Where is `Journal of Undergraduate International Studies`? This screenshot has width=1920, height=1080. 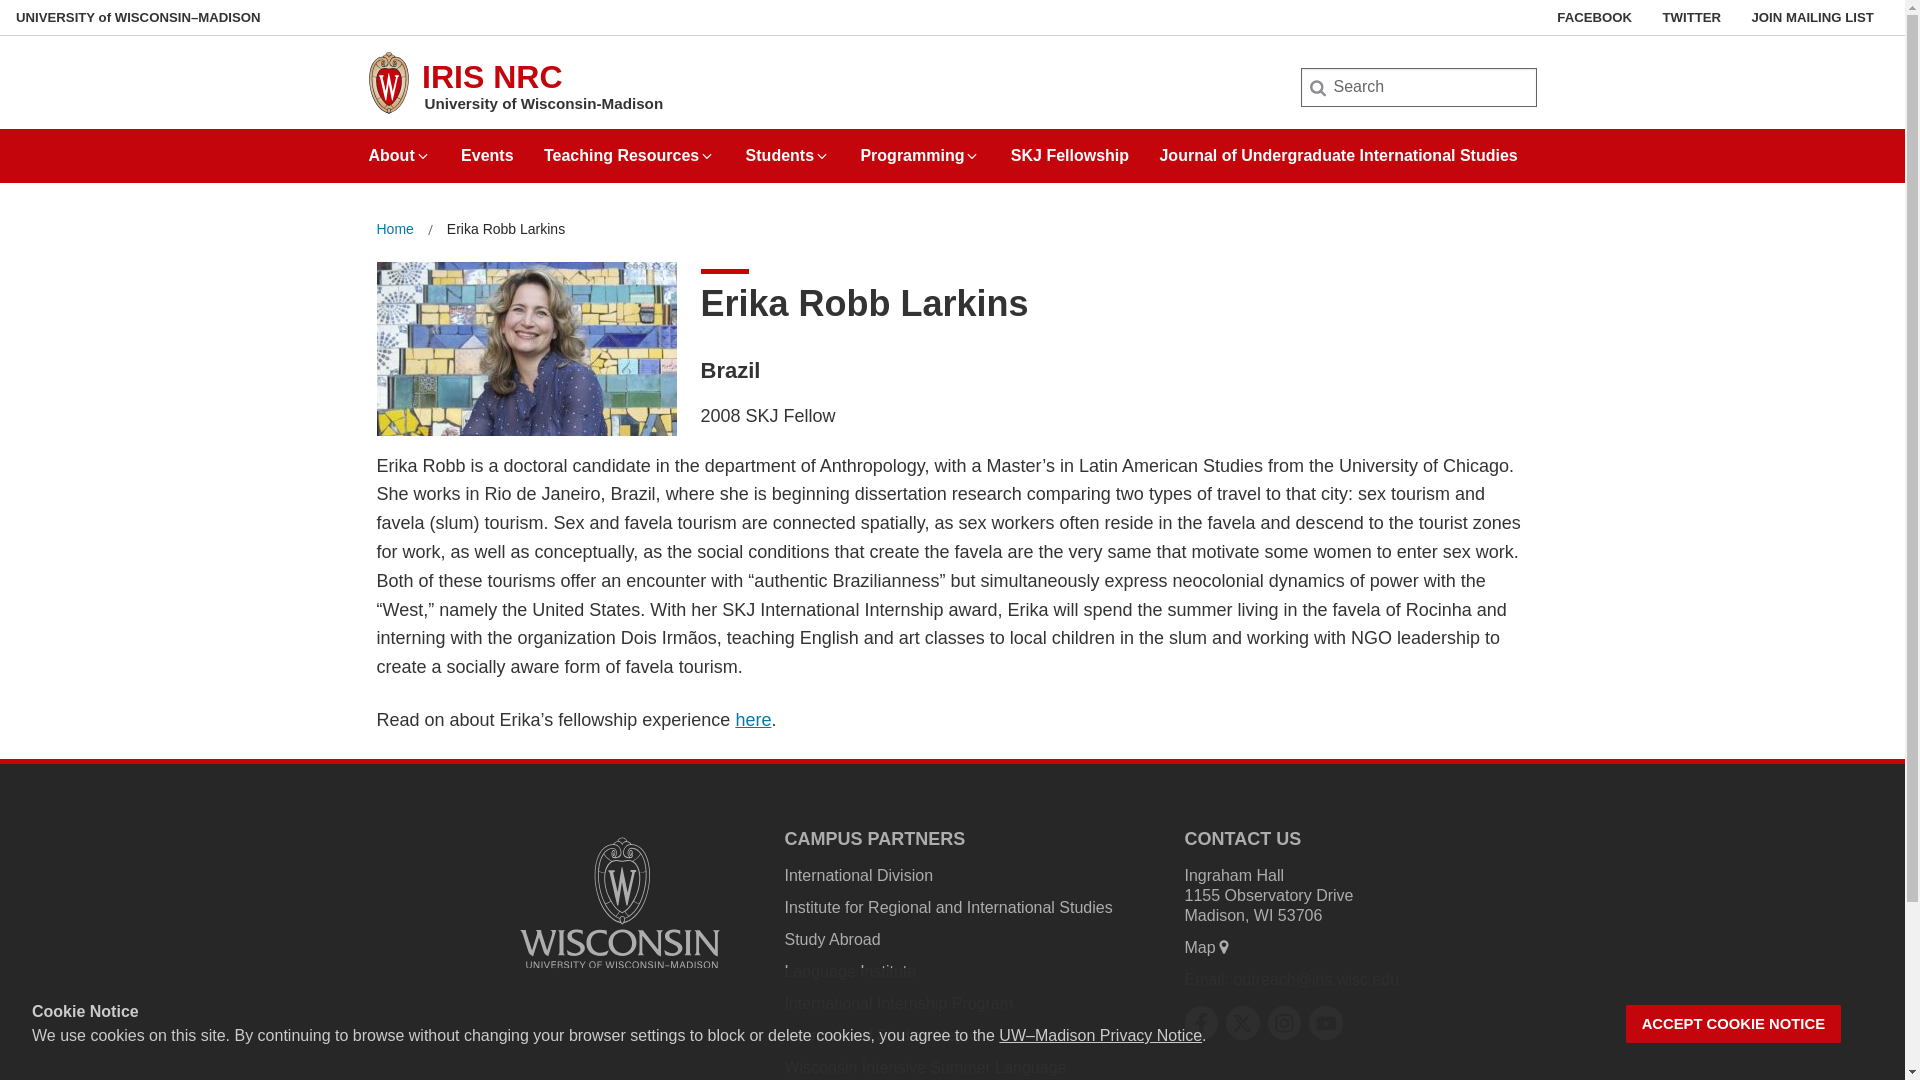
Journal of Undergraduate International Studies is located at coordinates (1338, 148).